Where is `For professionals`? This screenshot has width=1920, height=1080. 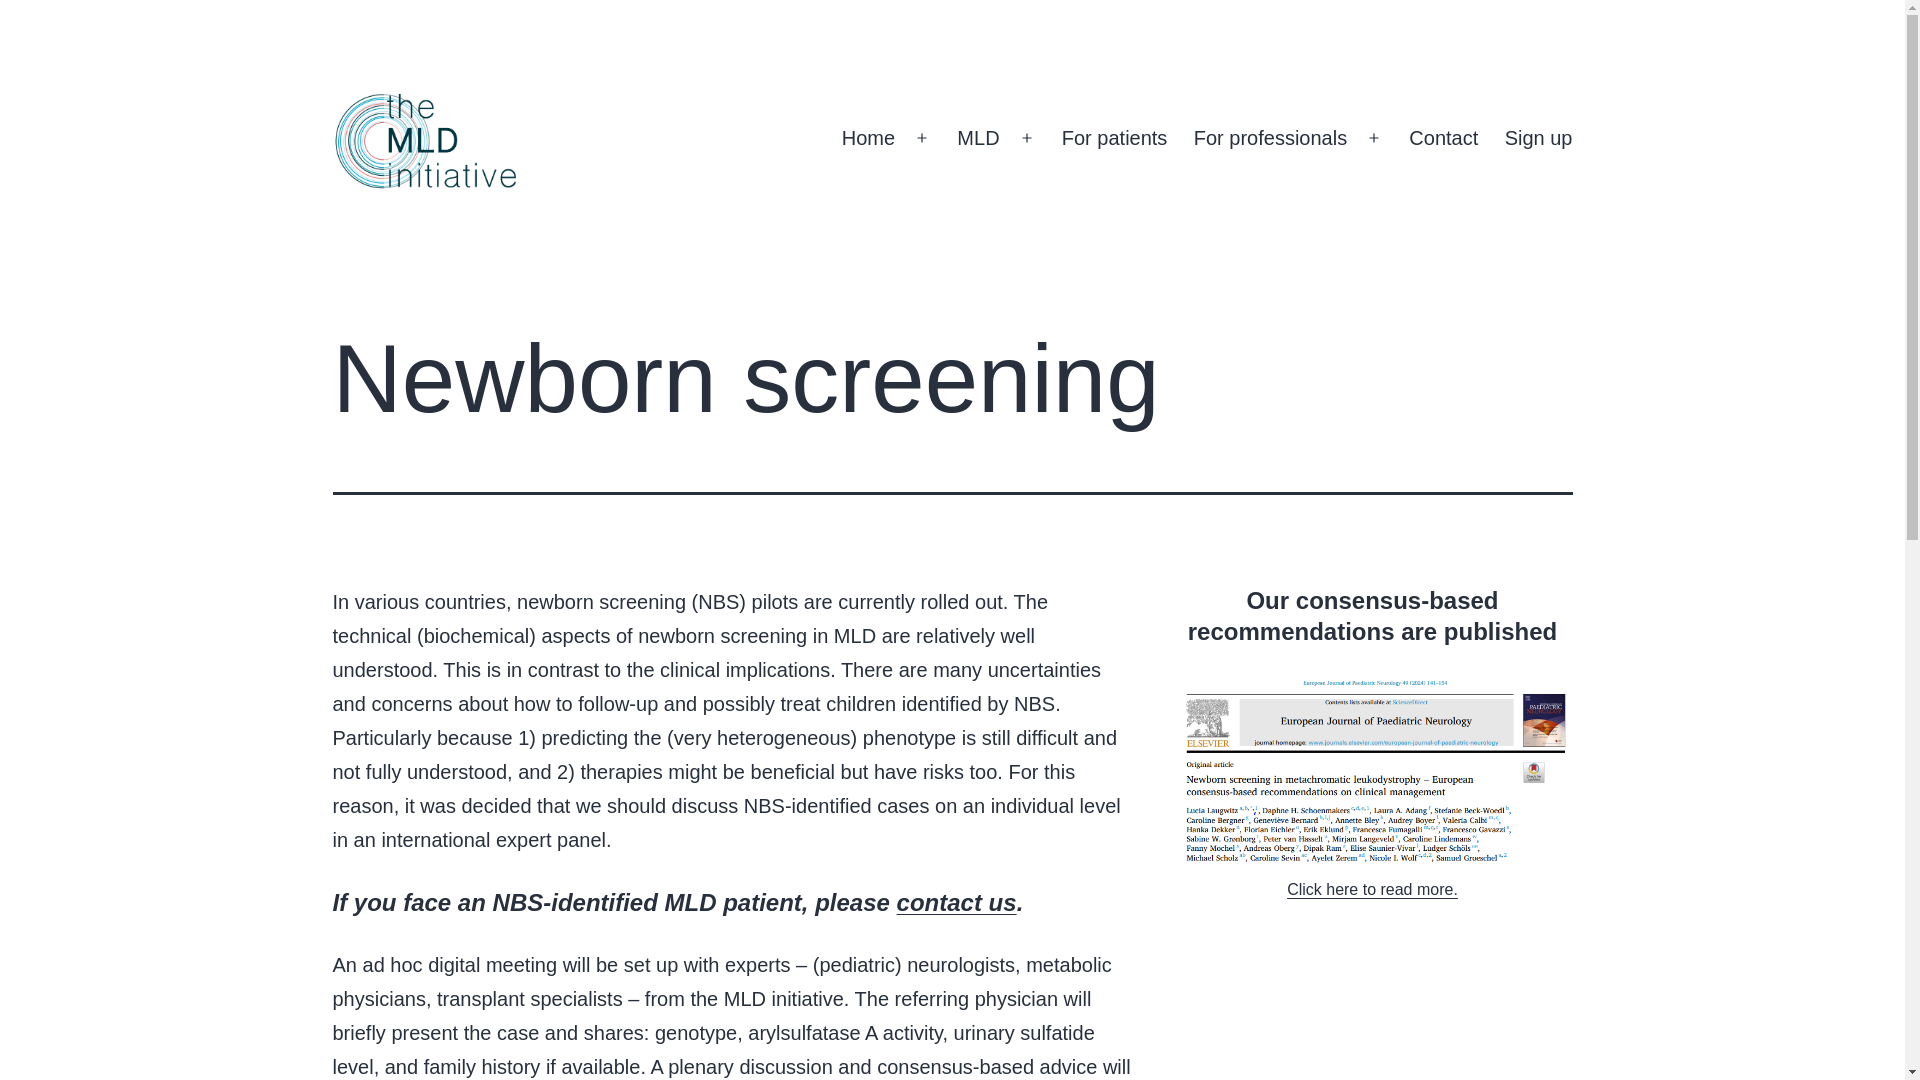 For professionals is located at coordinates (1270, 139).